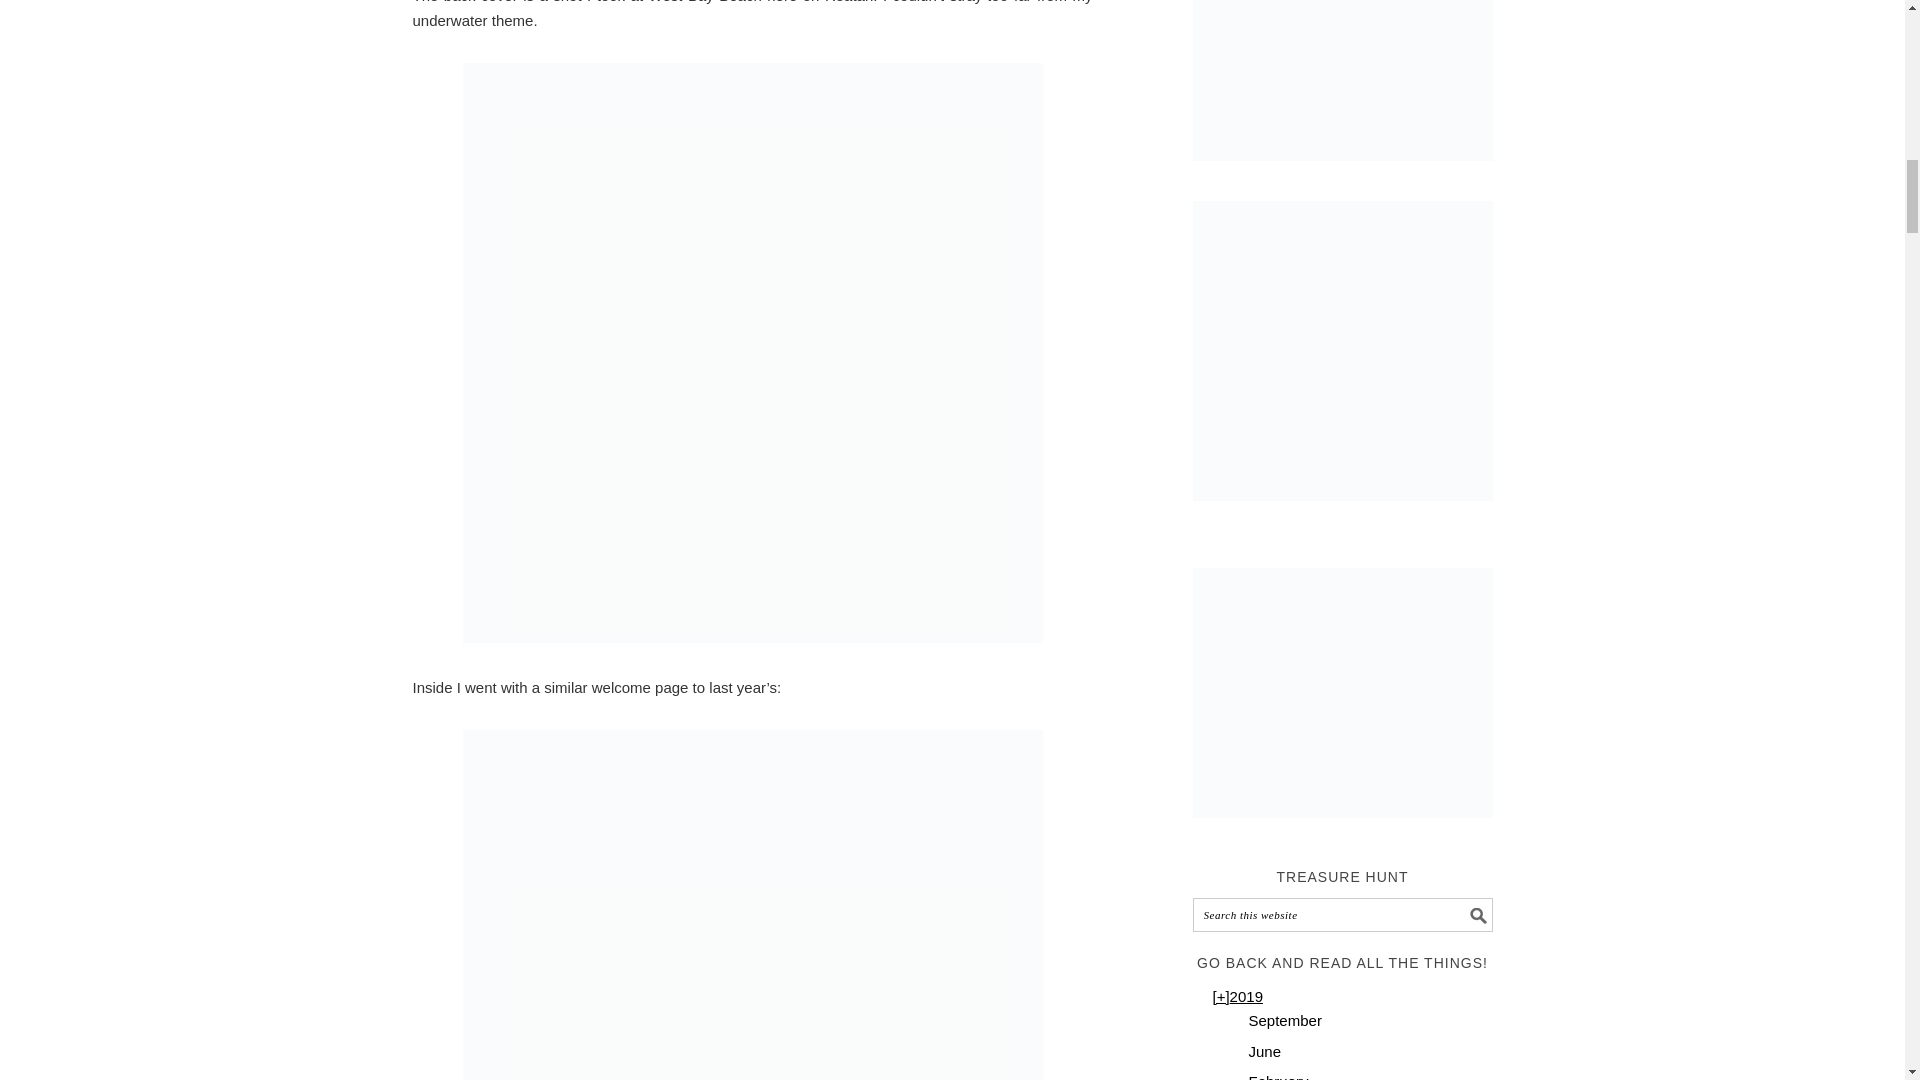 The image size is (1920, 1080). Describe the element at coordinates (1220, 996) in the screenshot. I see `2019` at that location.